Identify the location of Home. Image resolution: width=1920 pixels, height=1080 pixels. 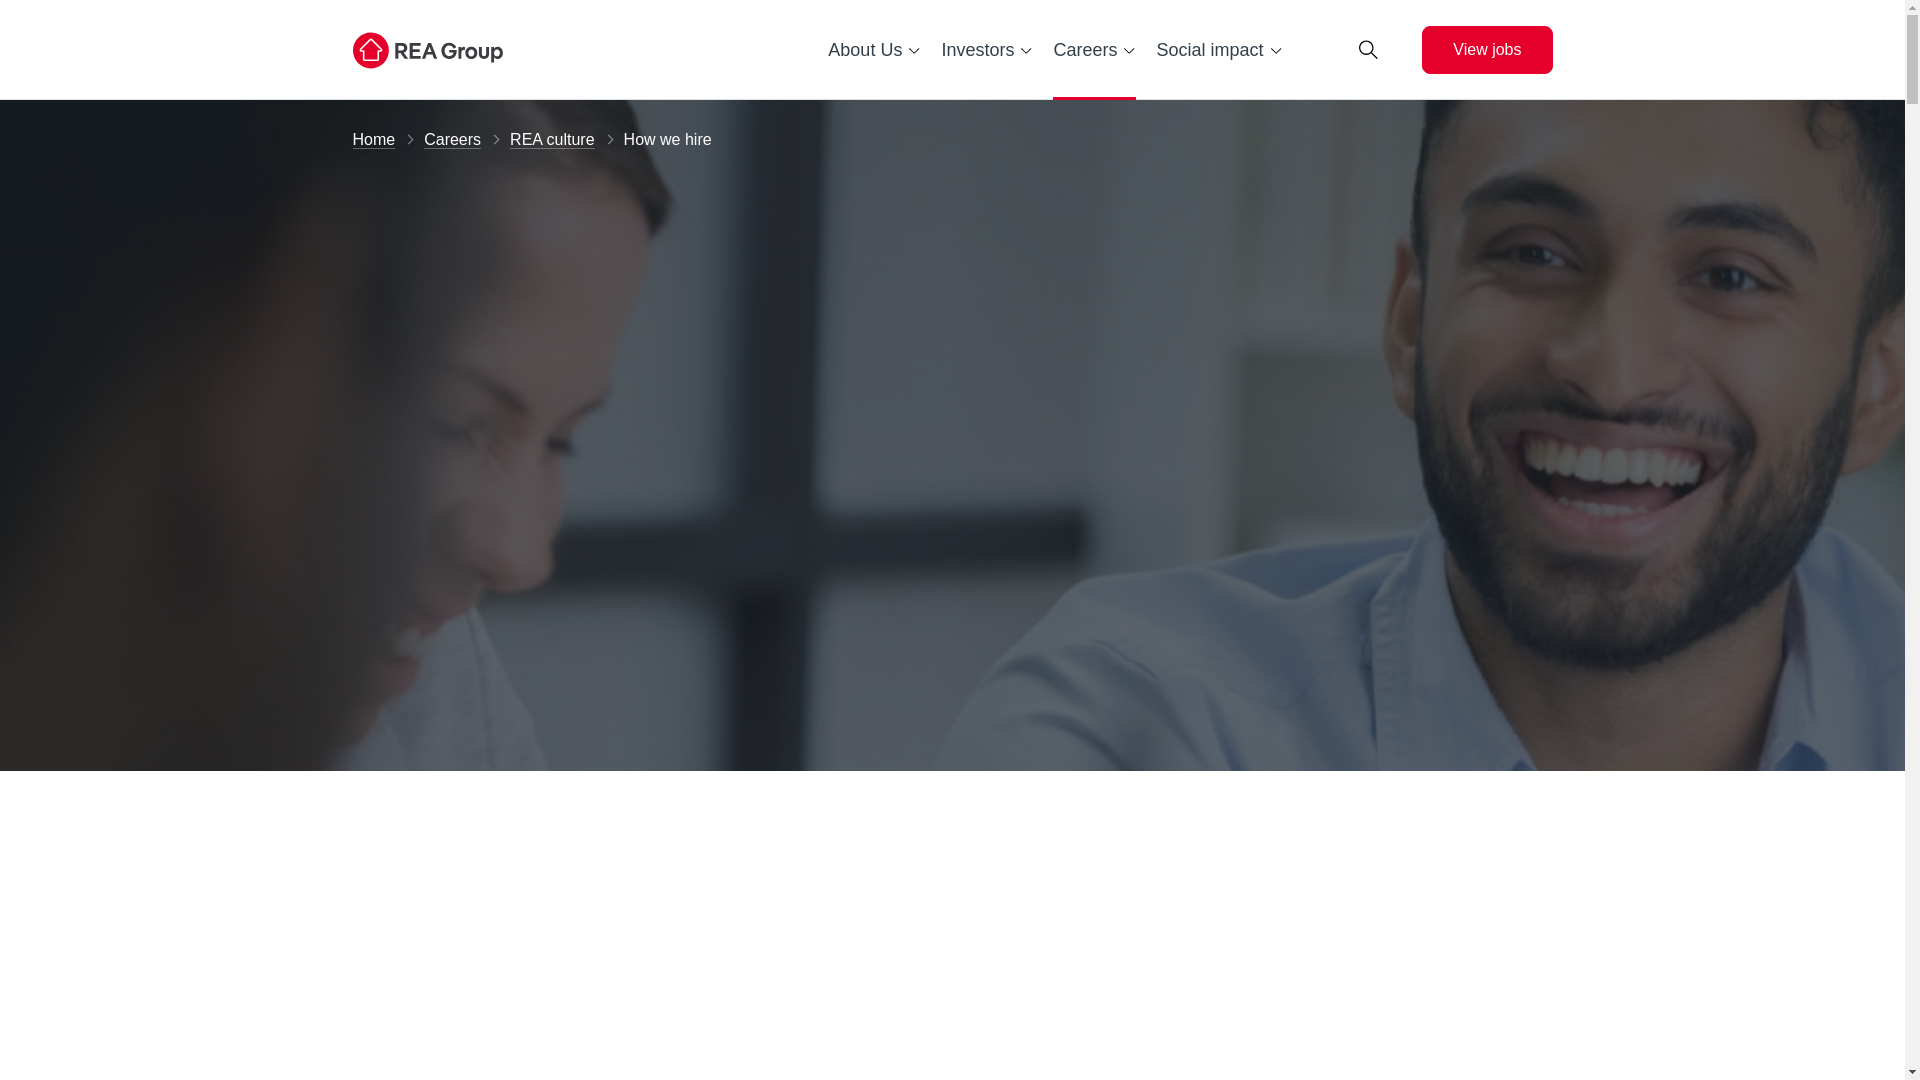
(373, 140).